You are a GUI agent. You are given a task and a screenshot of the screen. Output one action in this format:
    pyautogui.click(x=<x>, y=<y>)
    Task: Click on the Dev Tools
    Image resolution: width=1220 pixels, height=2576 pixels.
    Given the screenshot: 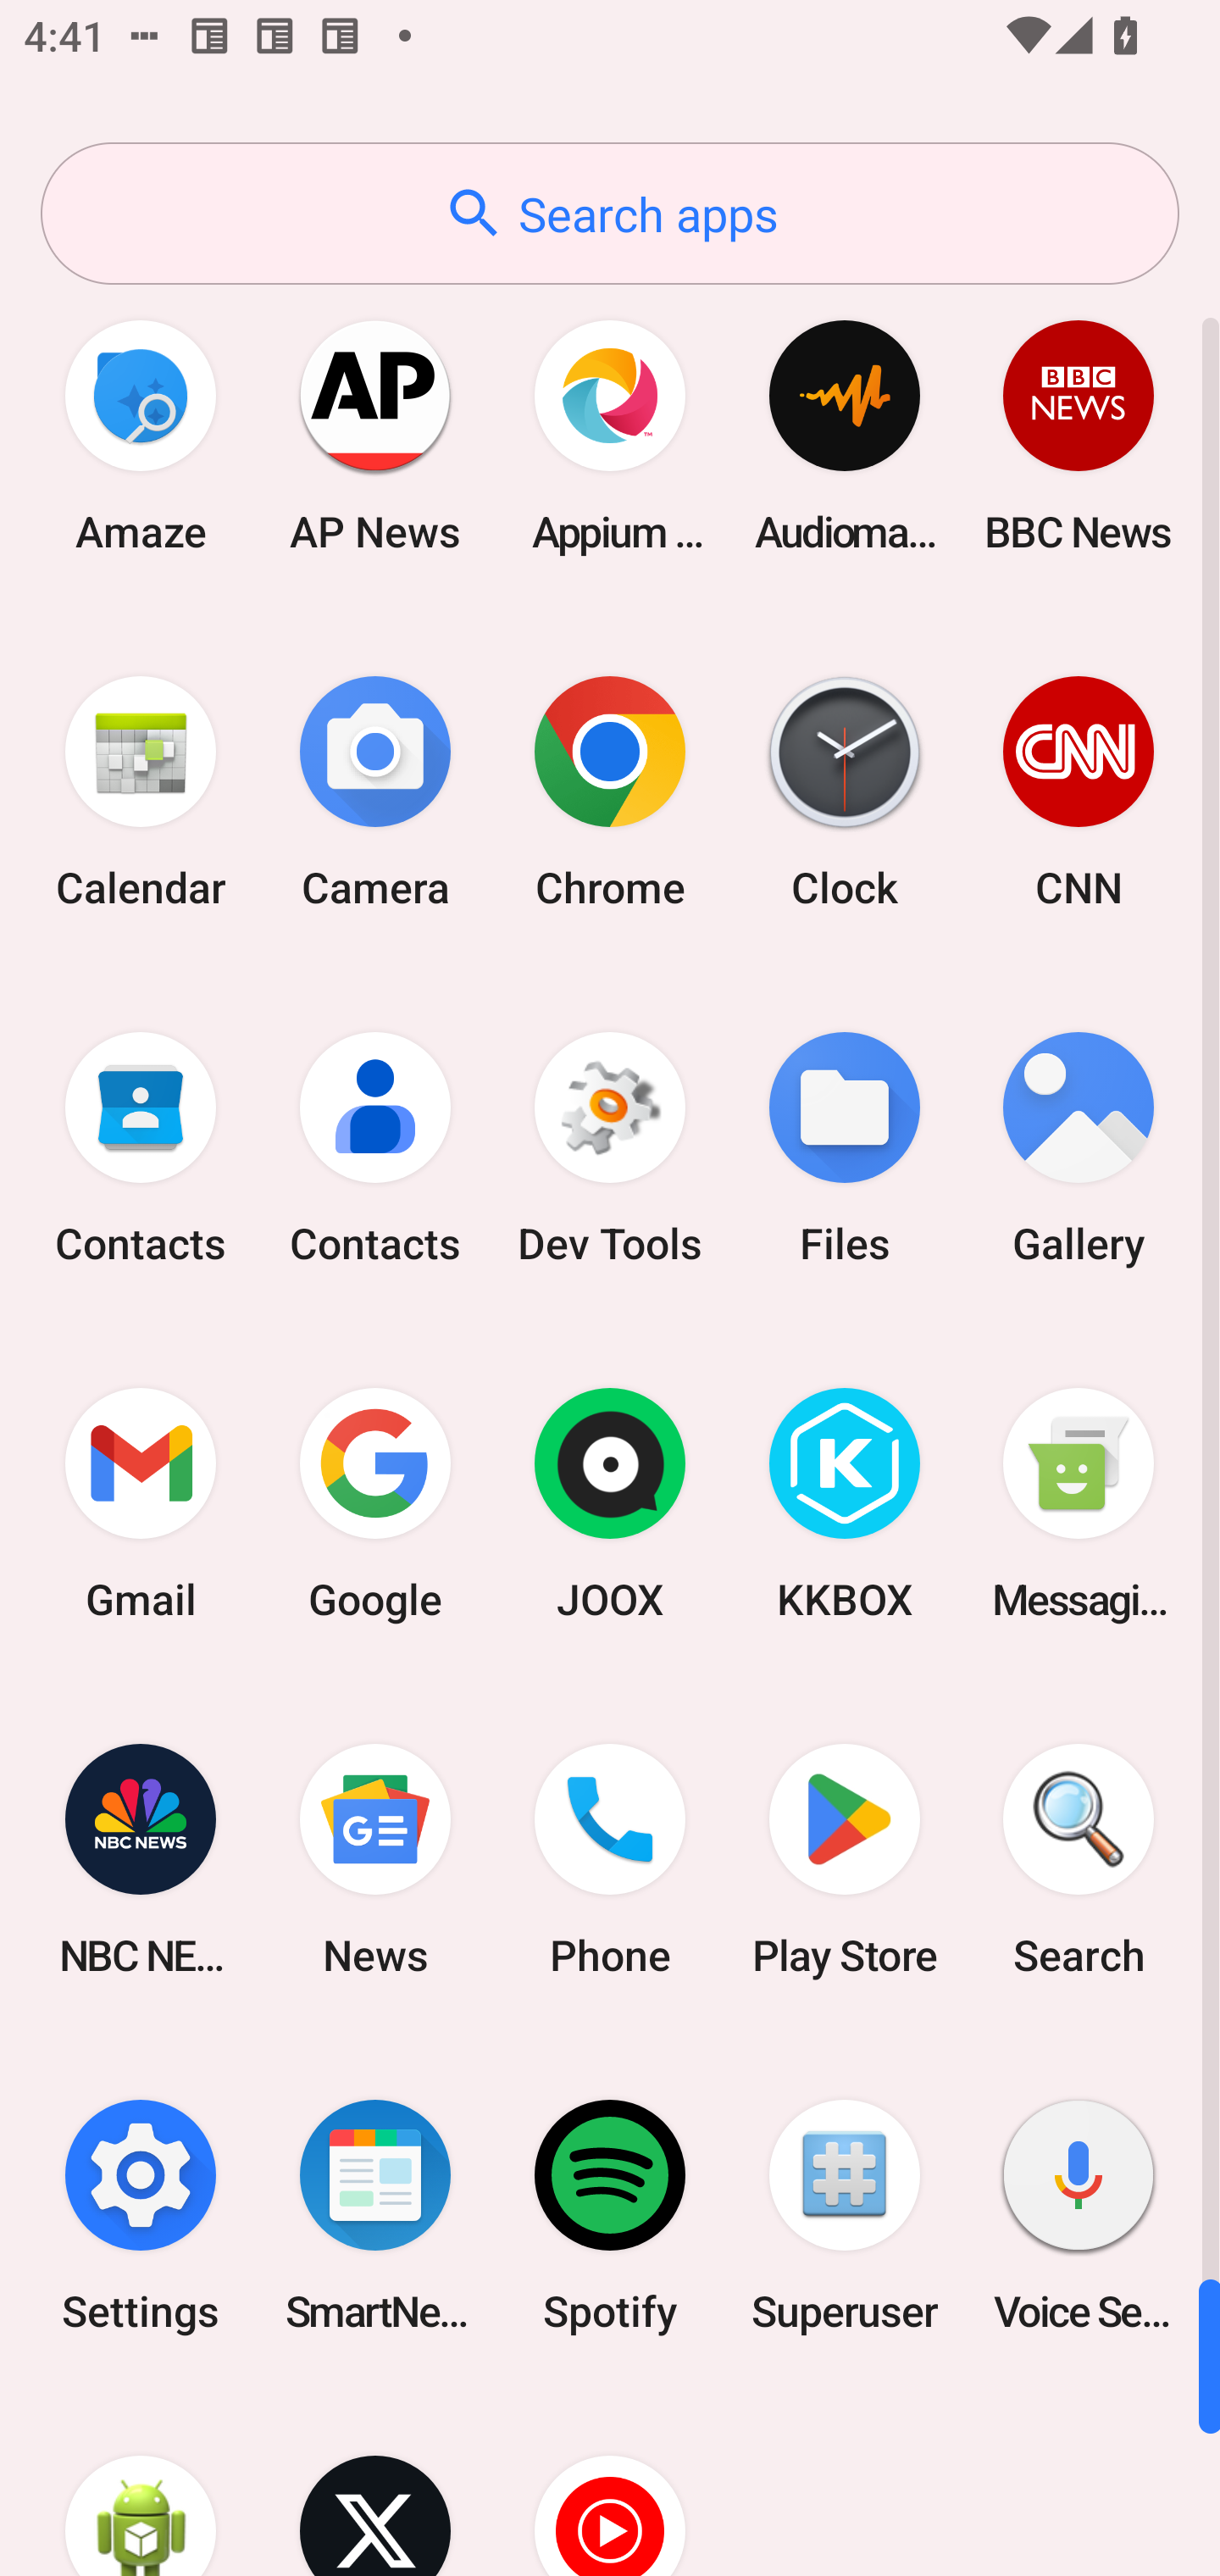 What is the action you would take?
    pyautogui.click(x=610, y=1149)
    